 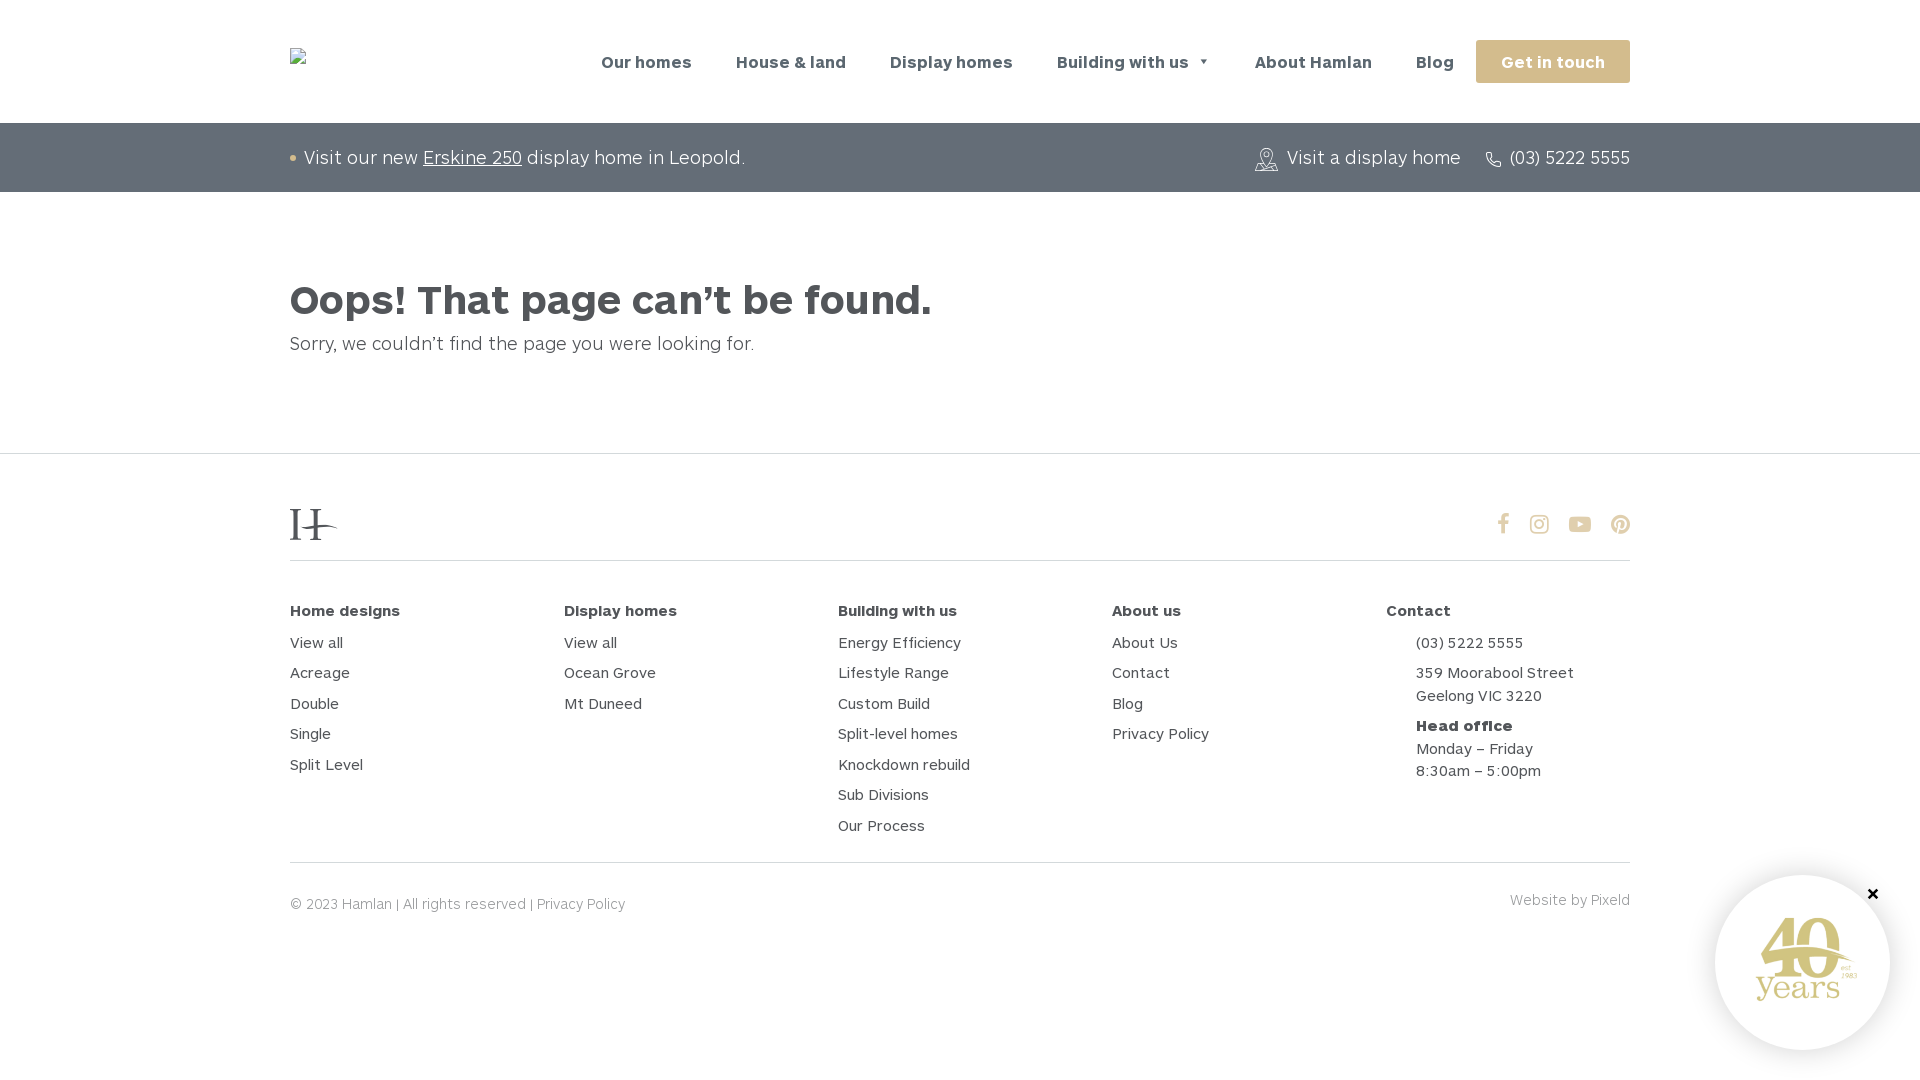 What do you see at coordinates (686, 672) in the screenshot?
I see `Ocean Grove` at bounding box center [686, 672].